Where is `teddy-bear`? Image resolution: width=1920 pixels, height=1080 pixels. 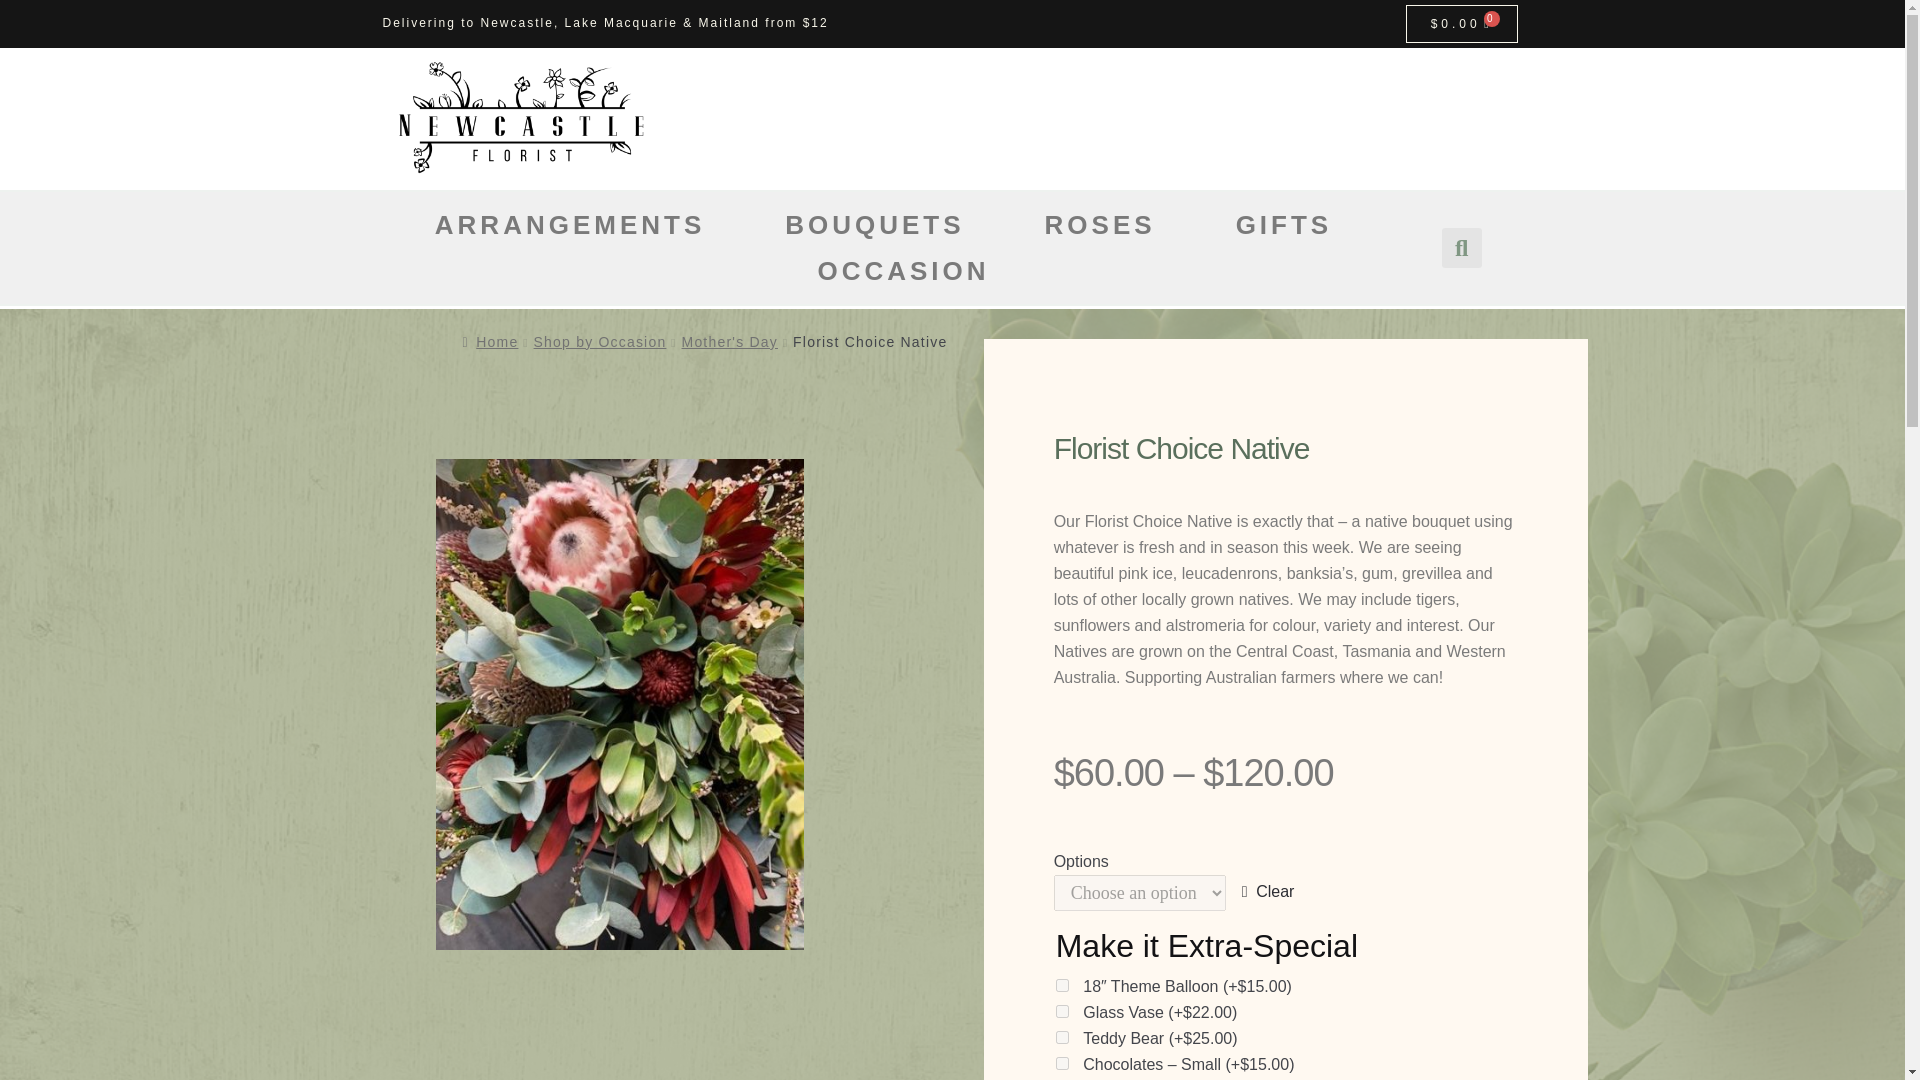
teddy-bear is located at coordinates (1062, 1038).